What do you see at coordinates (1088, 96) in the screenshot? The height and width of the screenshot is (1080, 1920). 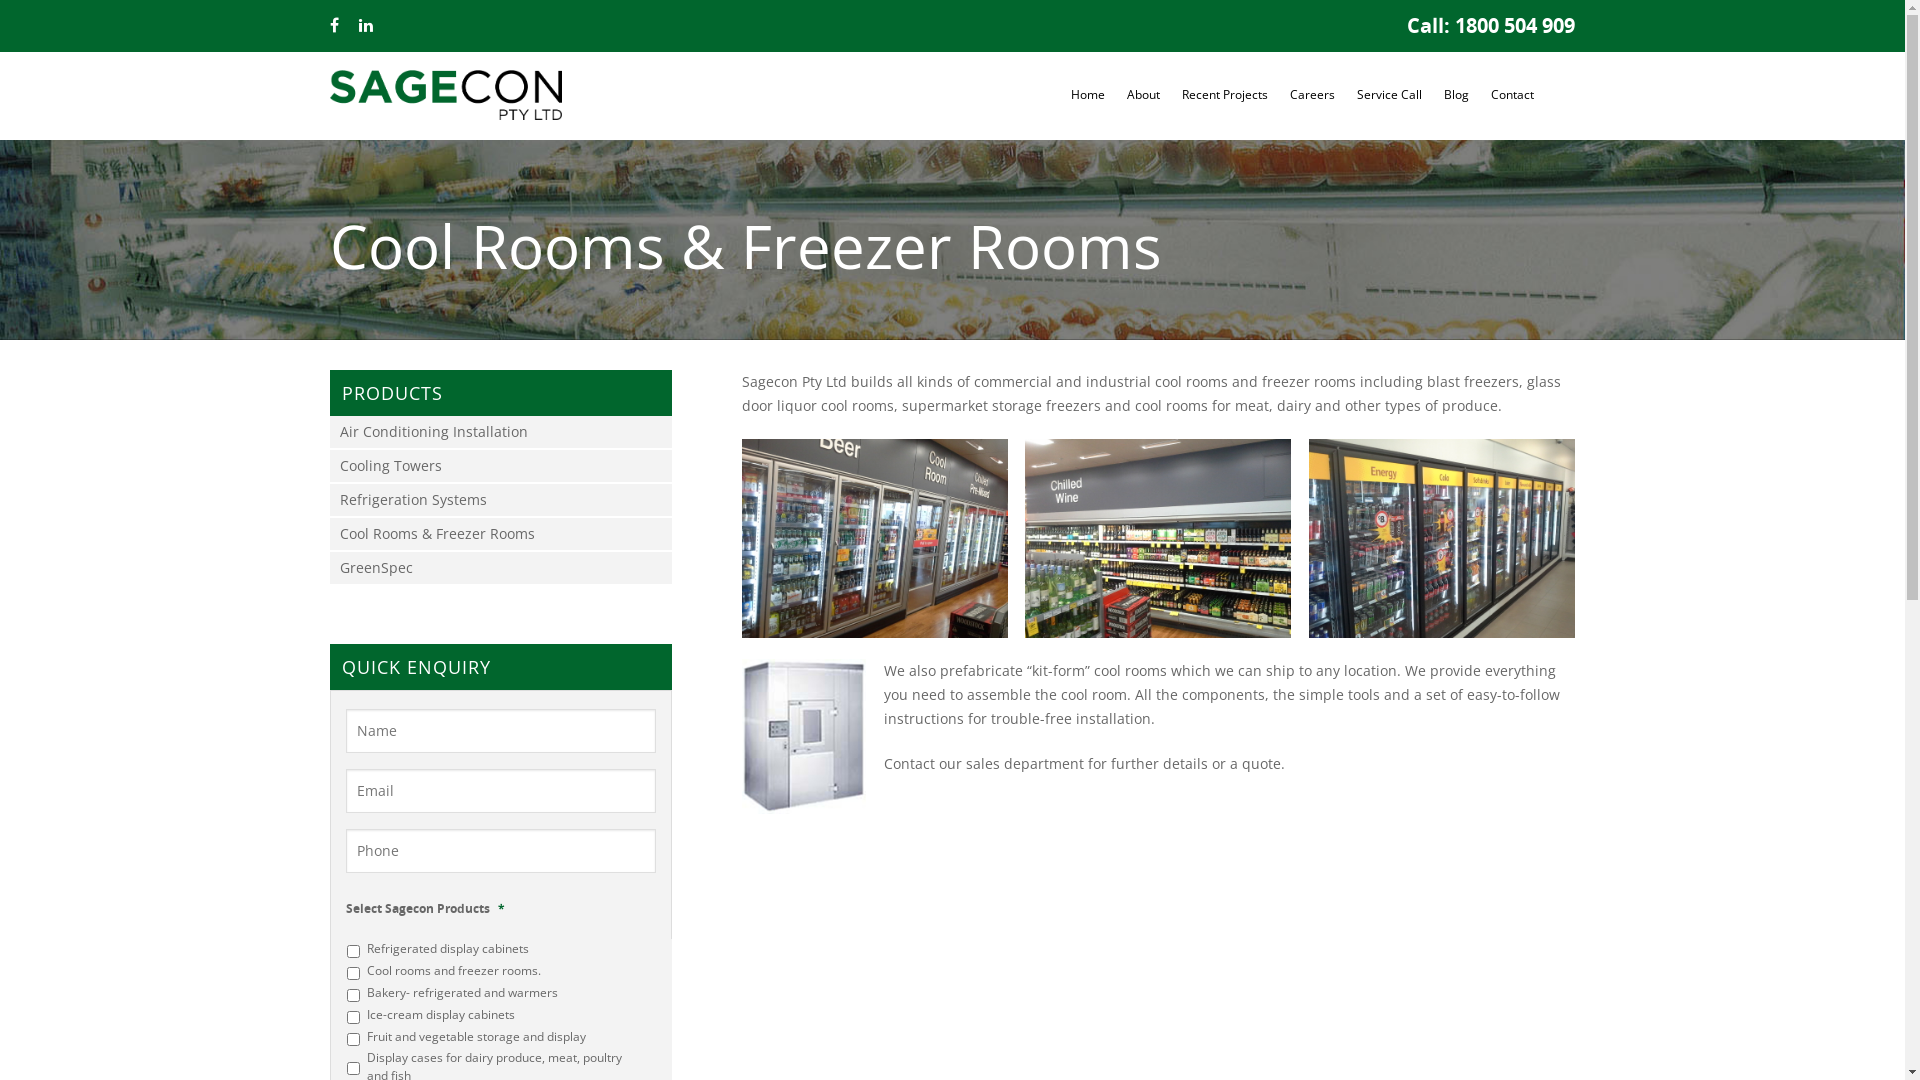 I see `Home` at bounding box center [1088, 96].